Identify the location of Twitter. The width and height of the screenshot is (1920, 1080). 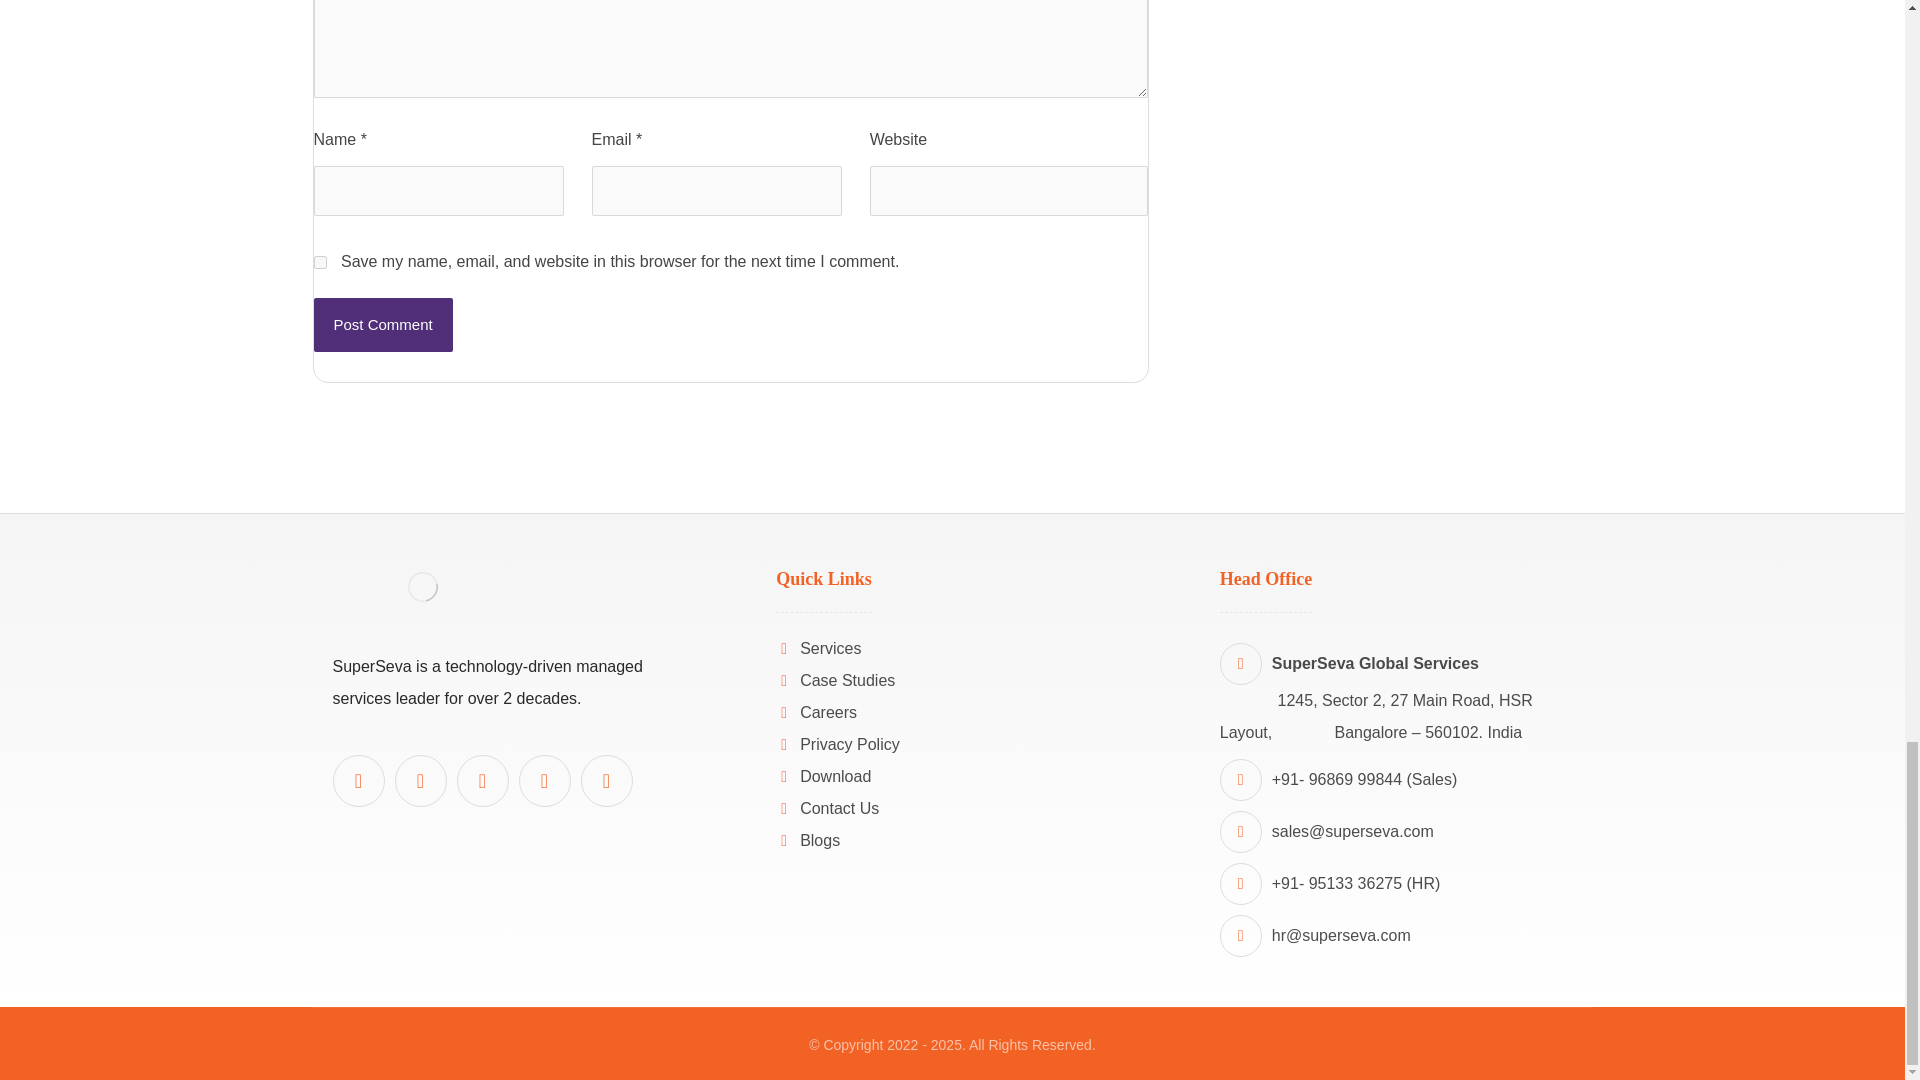
(544, 780).